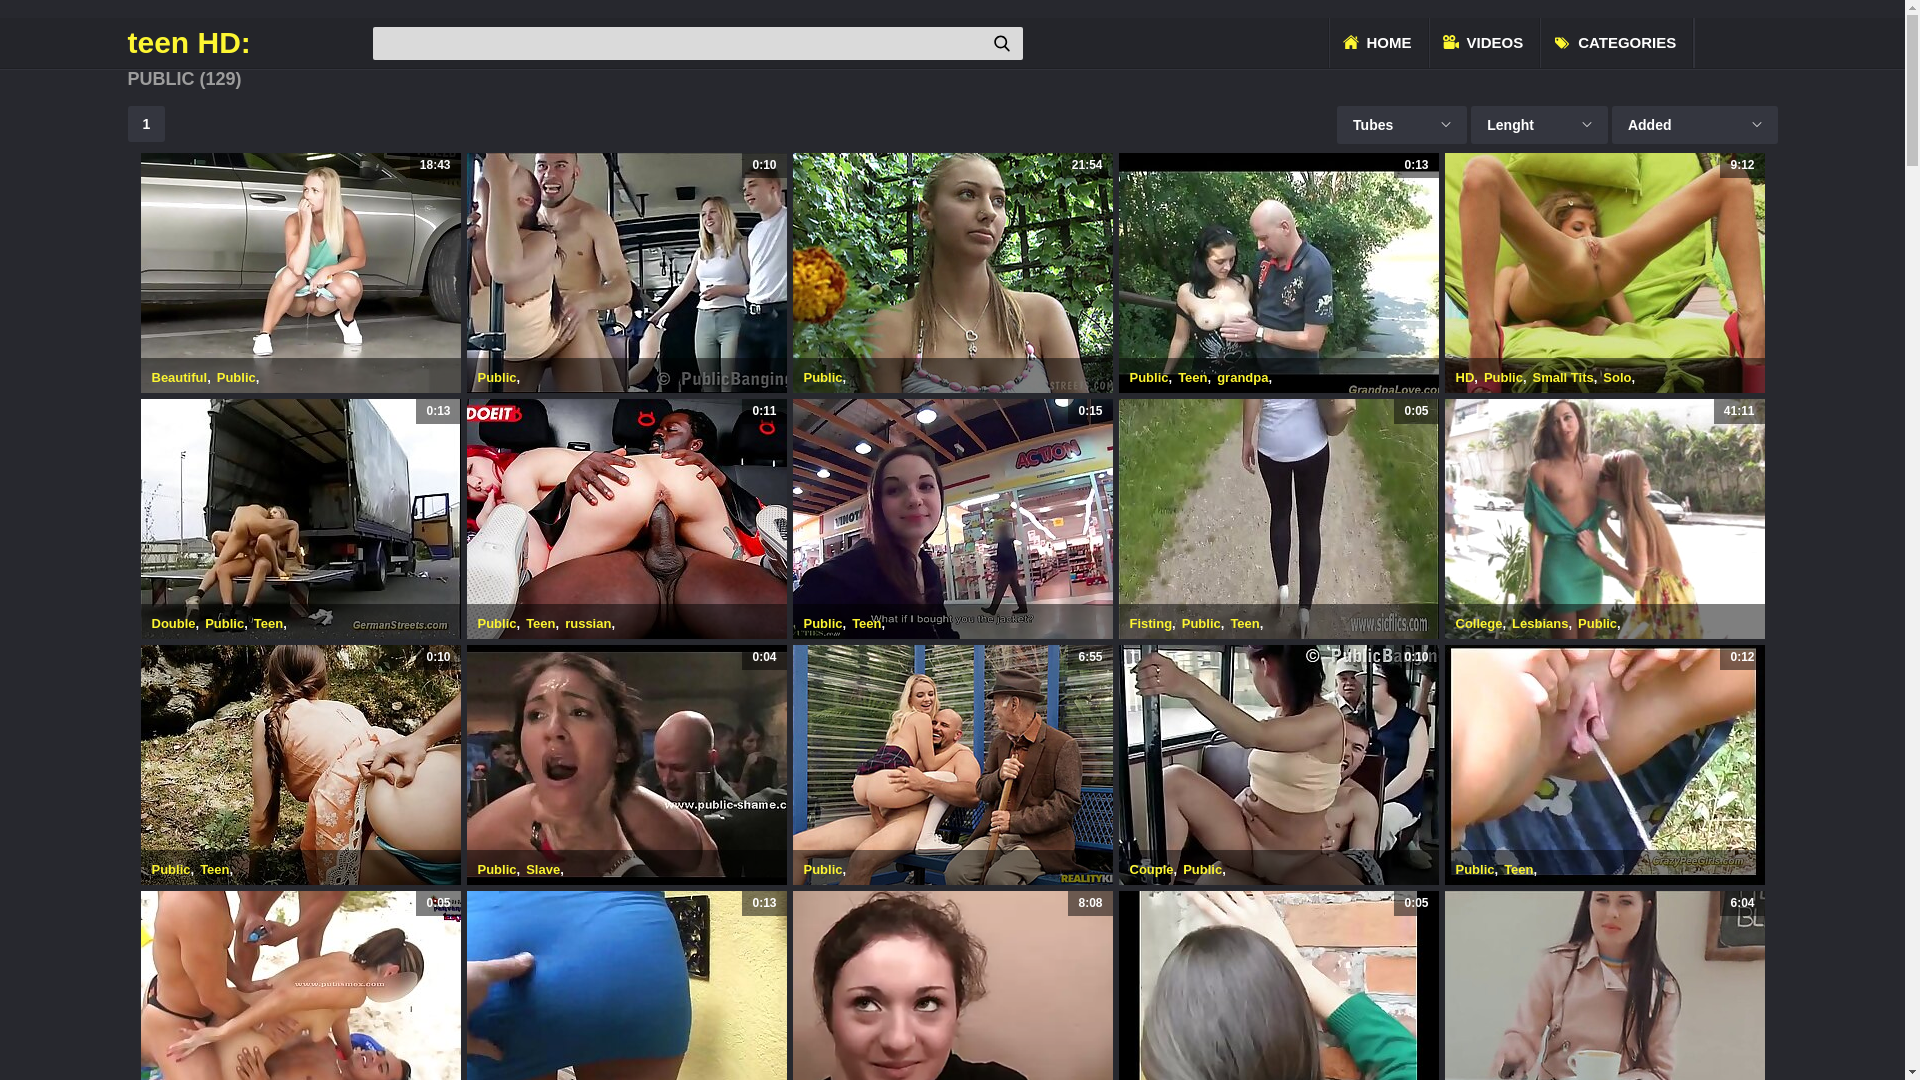 The width and height of the screenshot is (1920, 1080). What do you see at coordinates (1202, 624) in the screenshot?
I see `Public` at bounding box center [1202, 624].